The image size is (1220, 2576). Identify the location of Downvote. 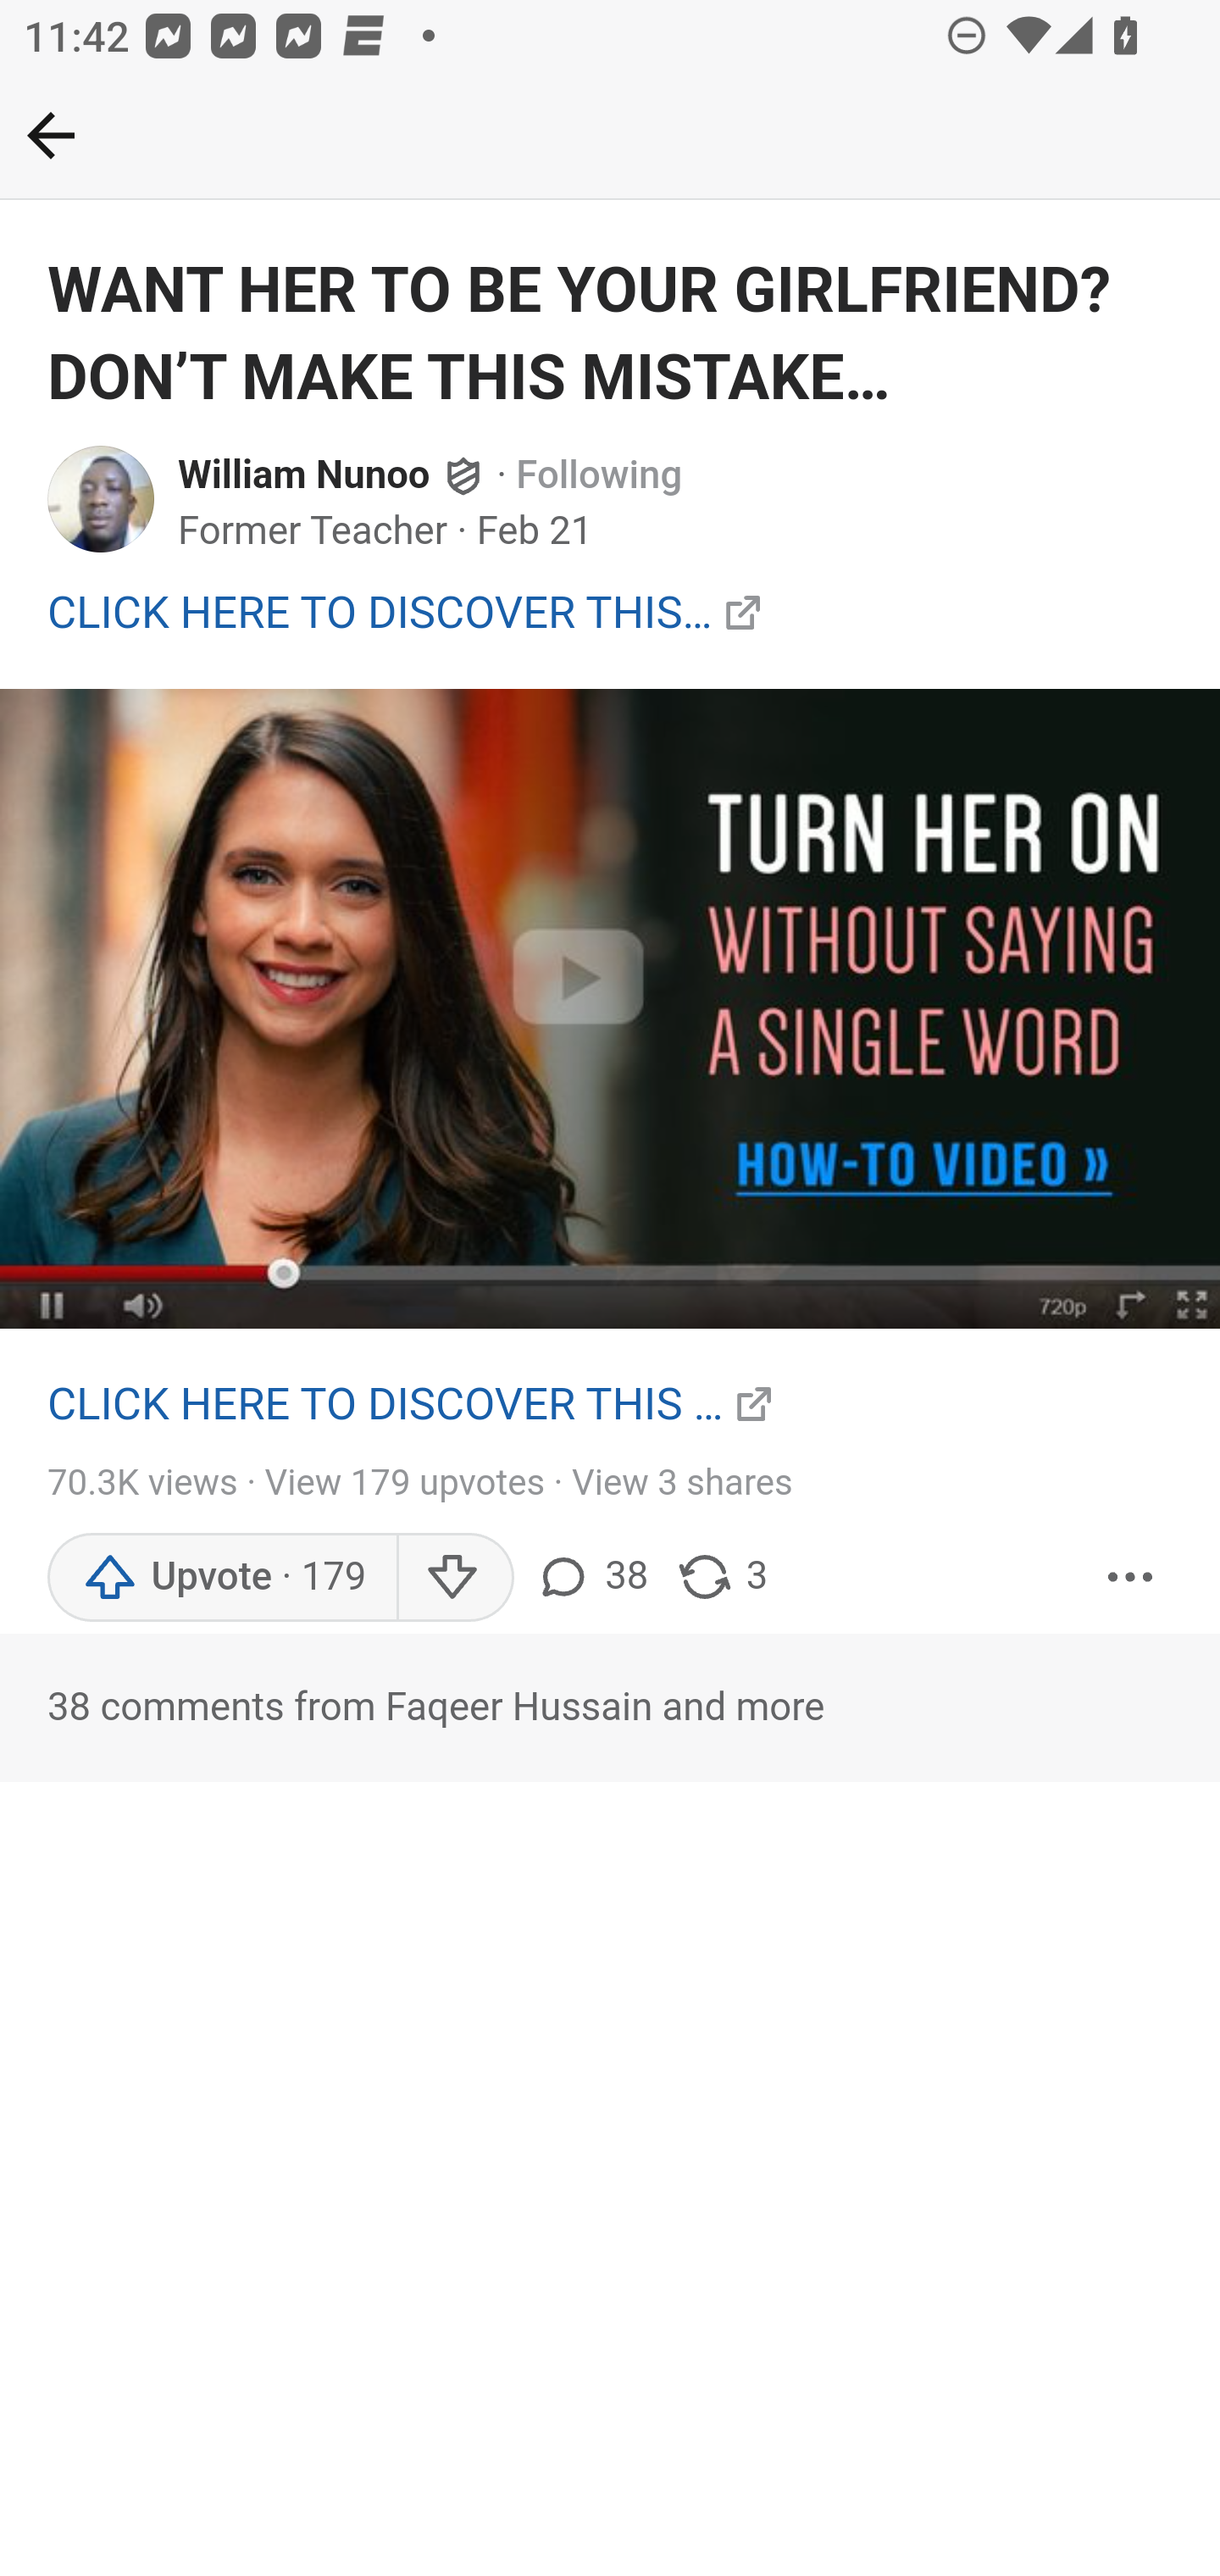
(454, 1576).